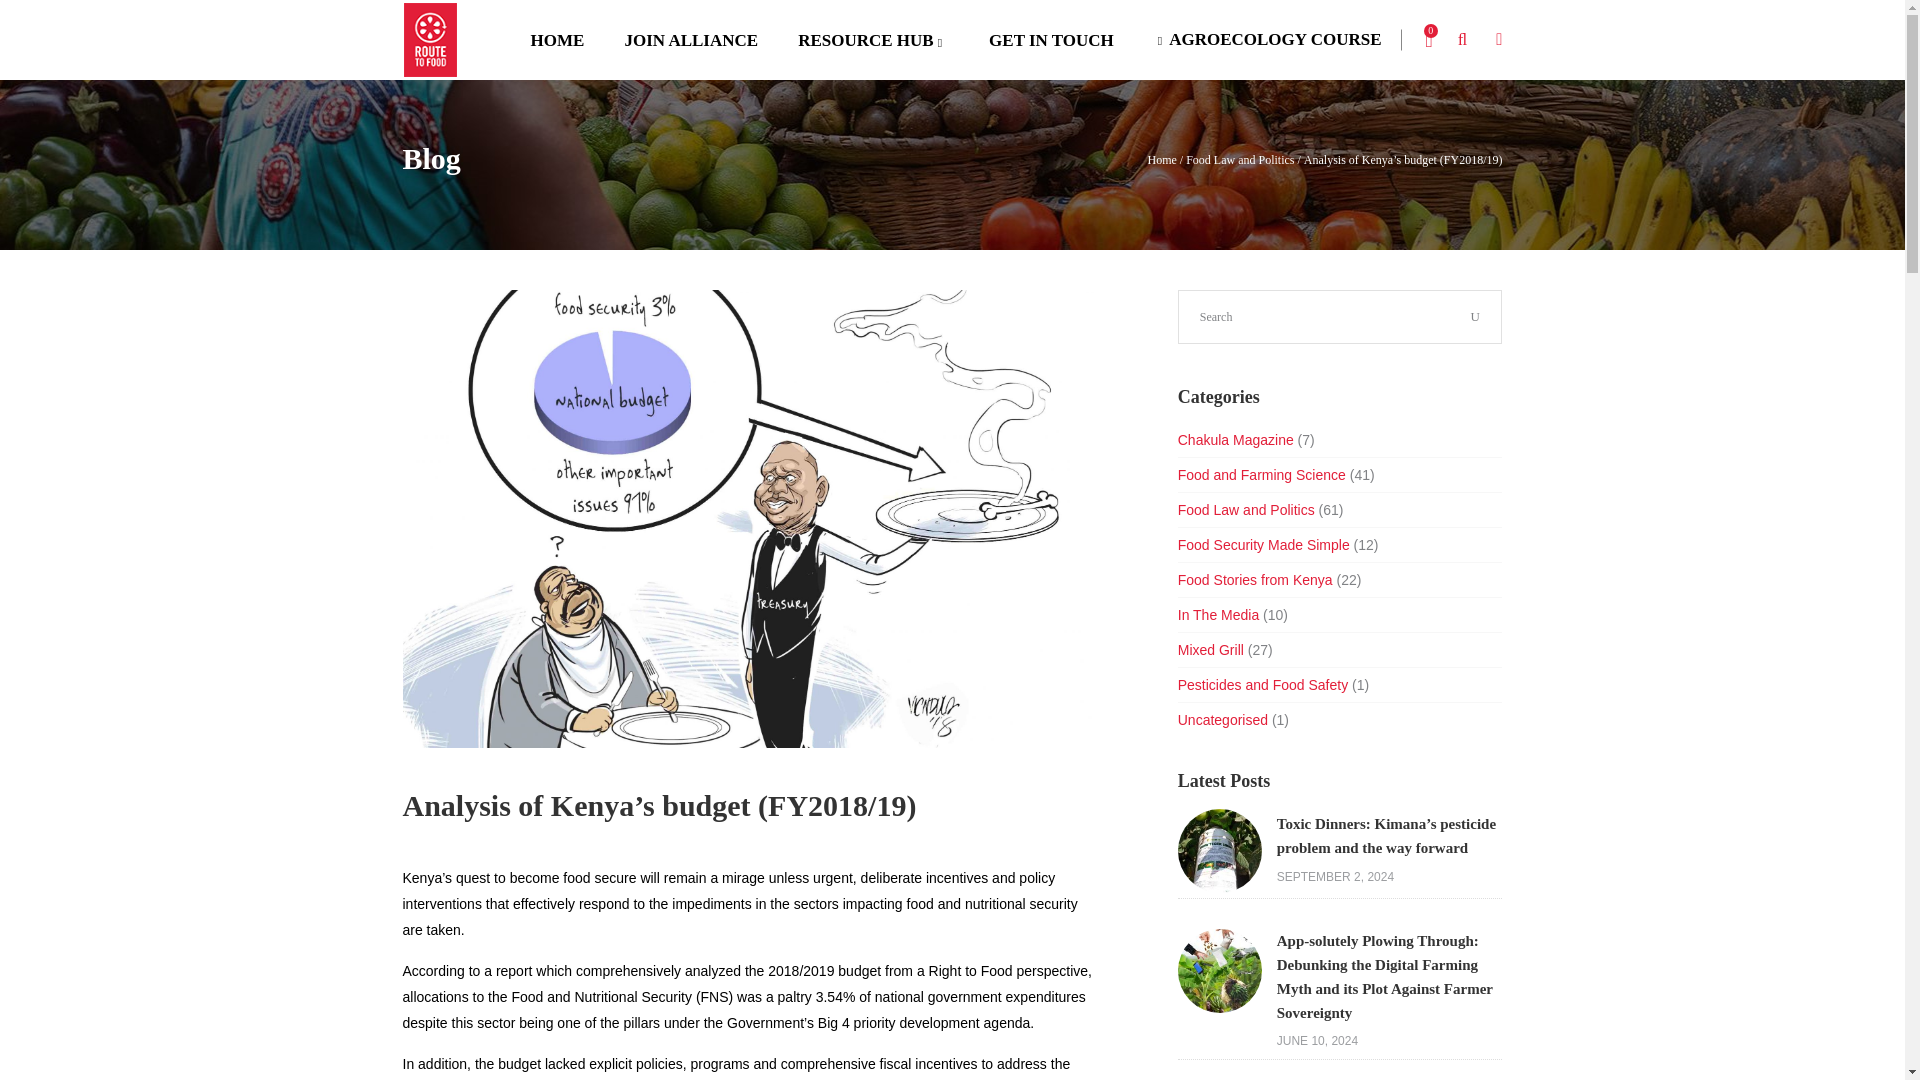 Image resolution: width=1920 pixels, height=1080 pixels. Describe the element at coordinates (1240, 160) in the screenshot. I see `Food Law and Politics` at that location.